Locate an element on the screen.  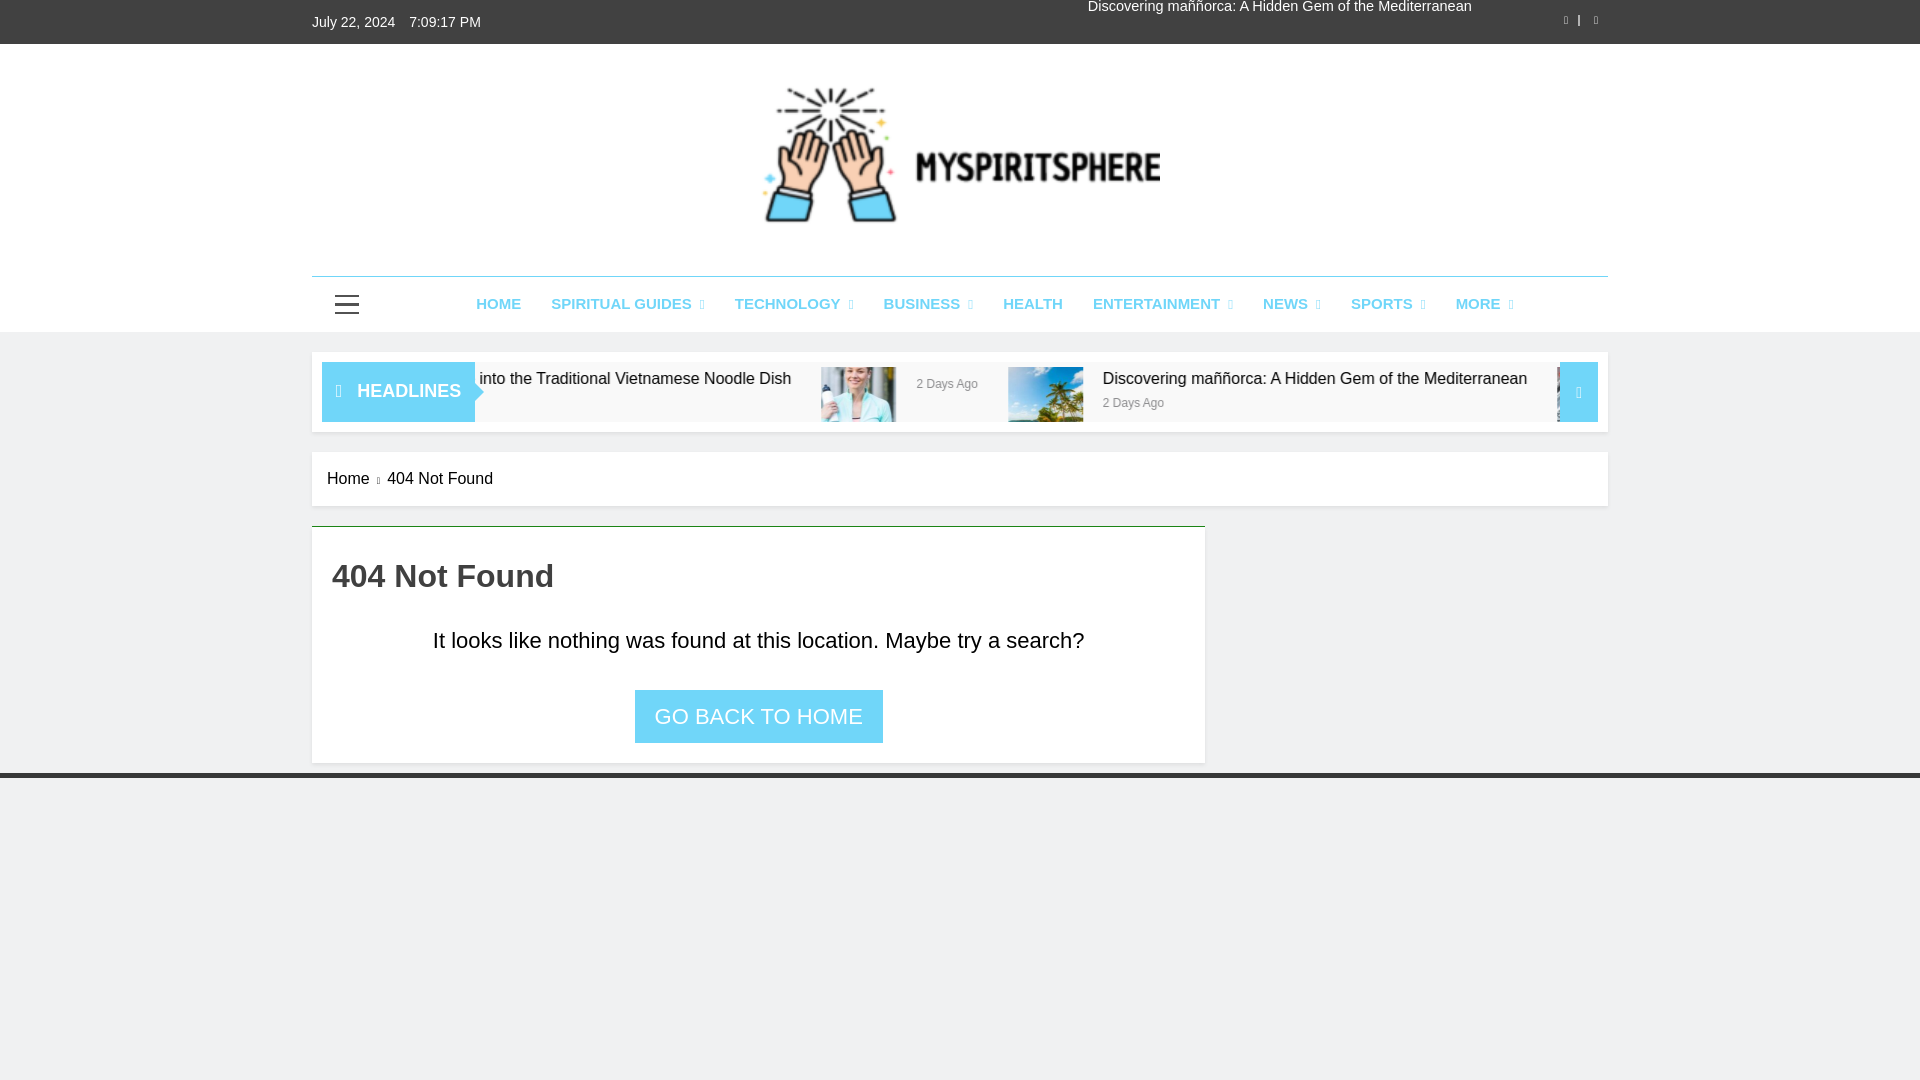
My Spirit Sphere is located at coordinates (807, 258).